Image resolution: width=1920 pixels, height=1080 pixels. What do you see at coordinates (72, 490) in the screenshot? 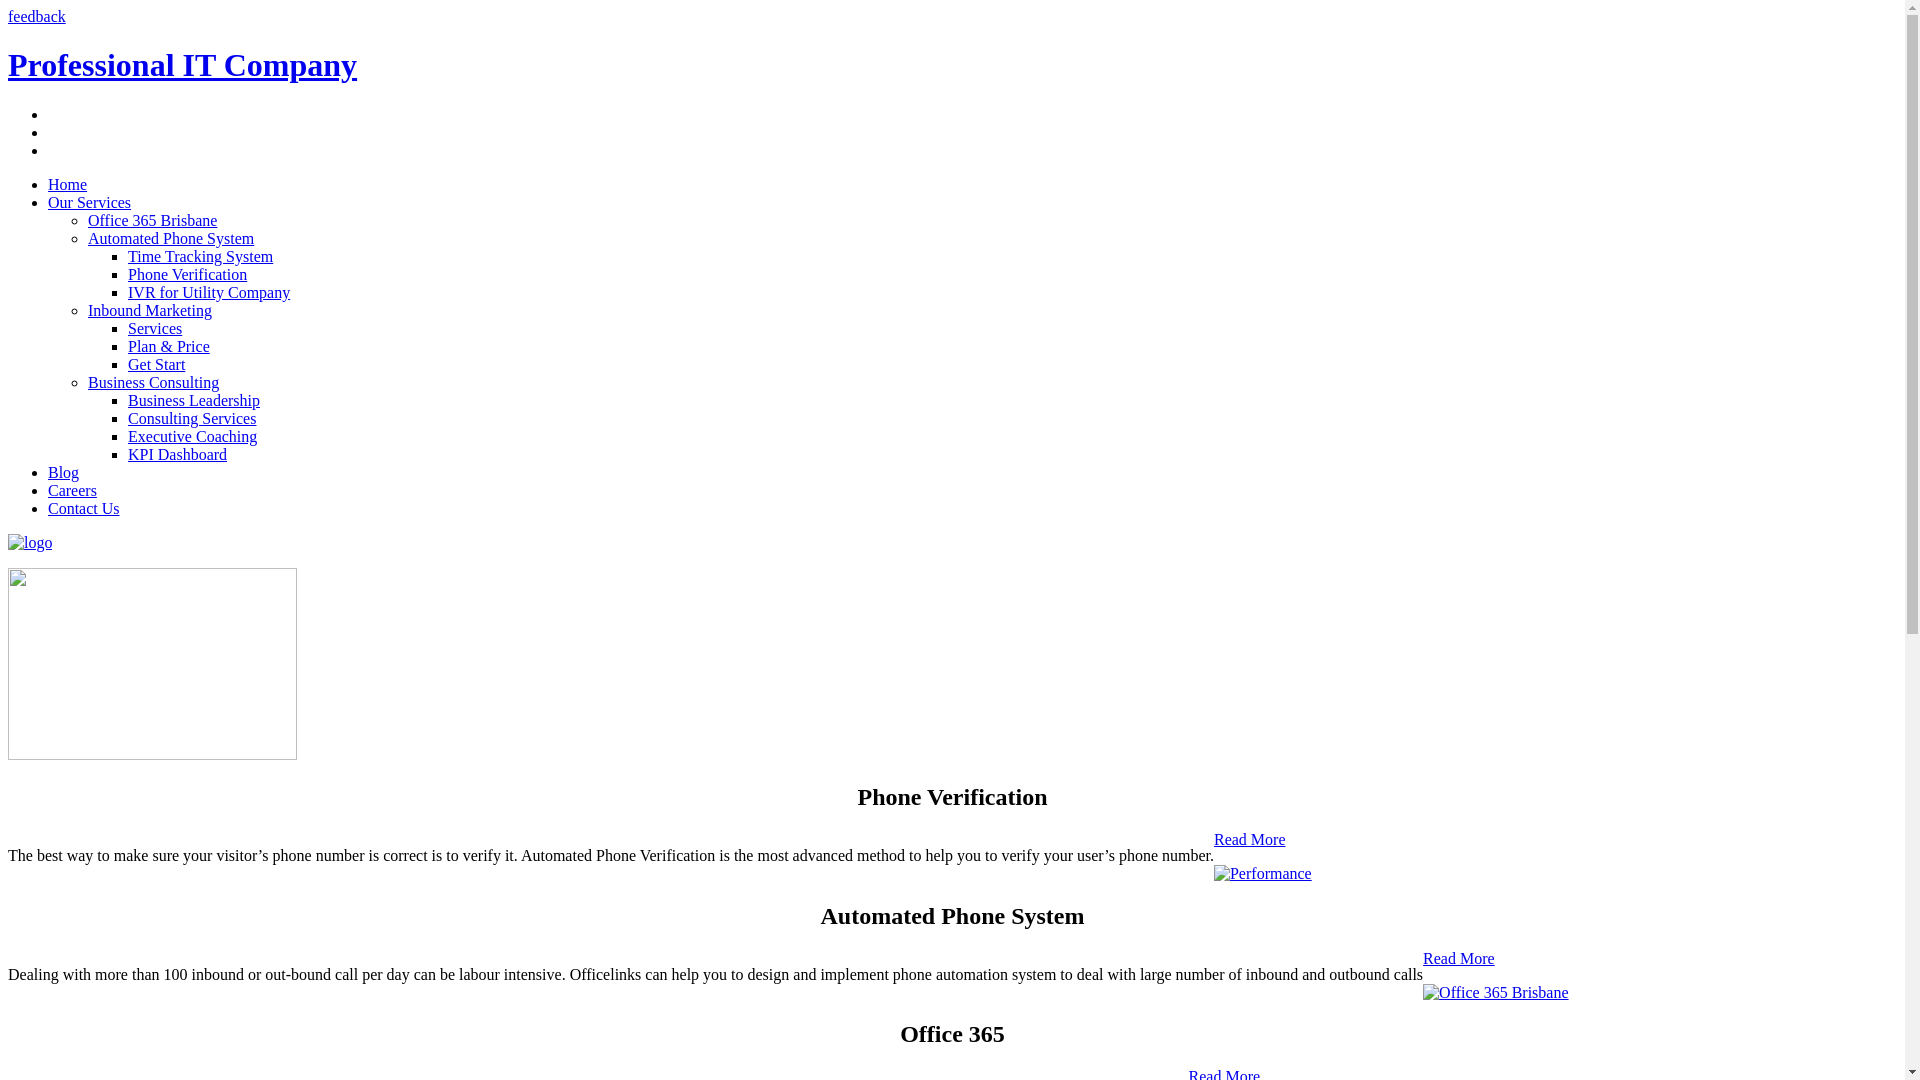
I see `Careers` at bounding box center [72, 490].